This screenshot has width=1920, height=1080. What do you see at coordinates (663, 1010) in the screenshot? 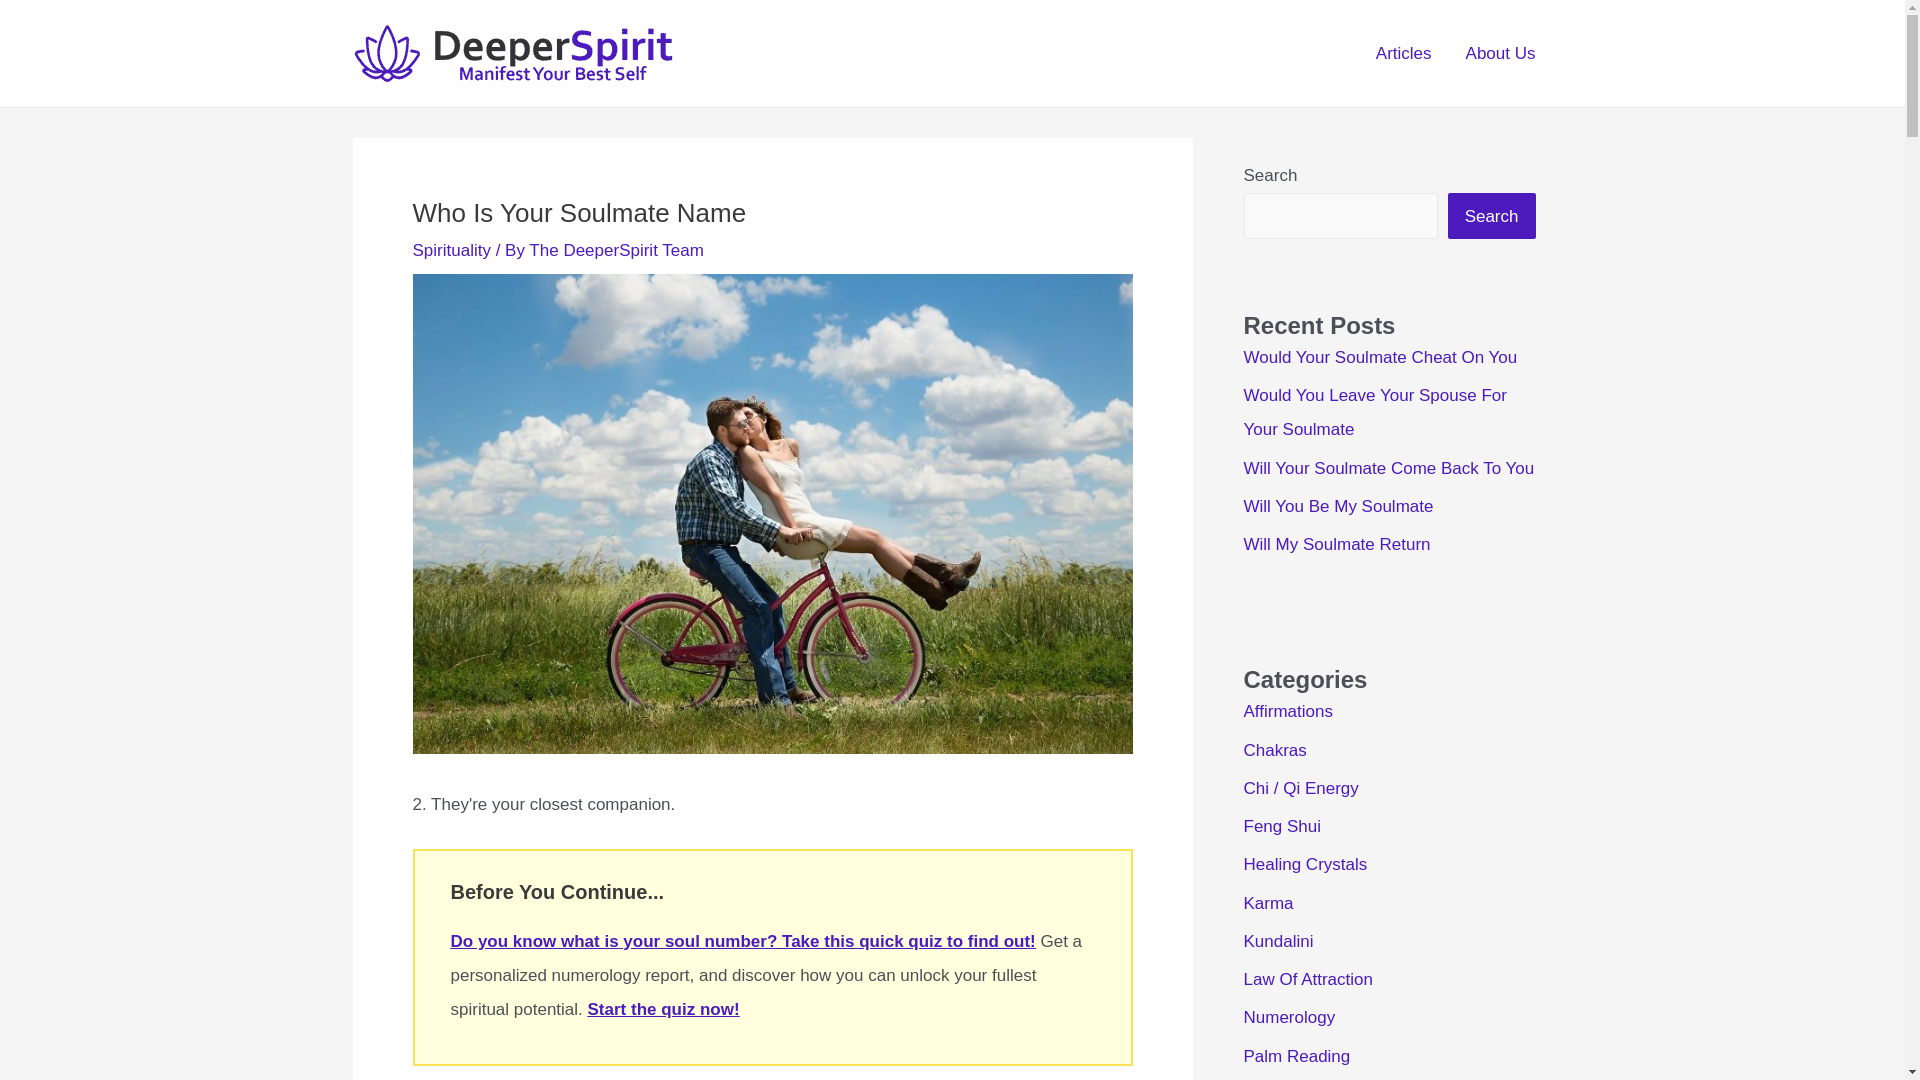
I see `Start the quiz now!` at bounding box center [663, 1010].